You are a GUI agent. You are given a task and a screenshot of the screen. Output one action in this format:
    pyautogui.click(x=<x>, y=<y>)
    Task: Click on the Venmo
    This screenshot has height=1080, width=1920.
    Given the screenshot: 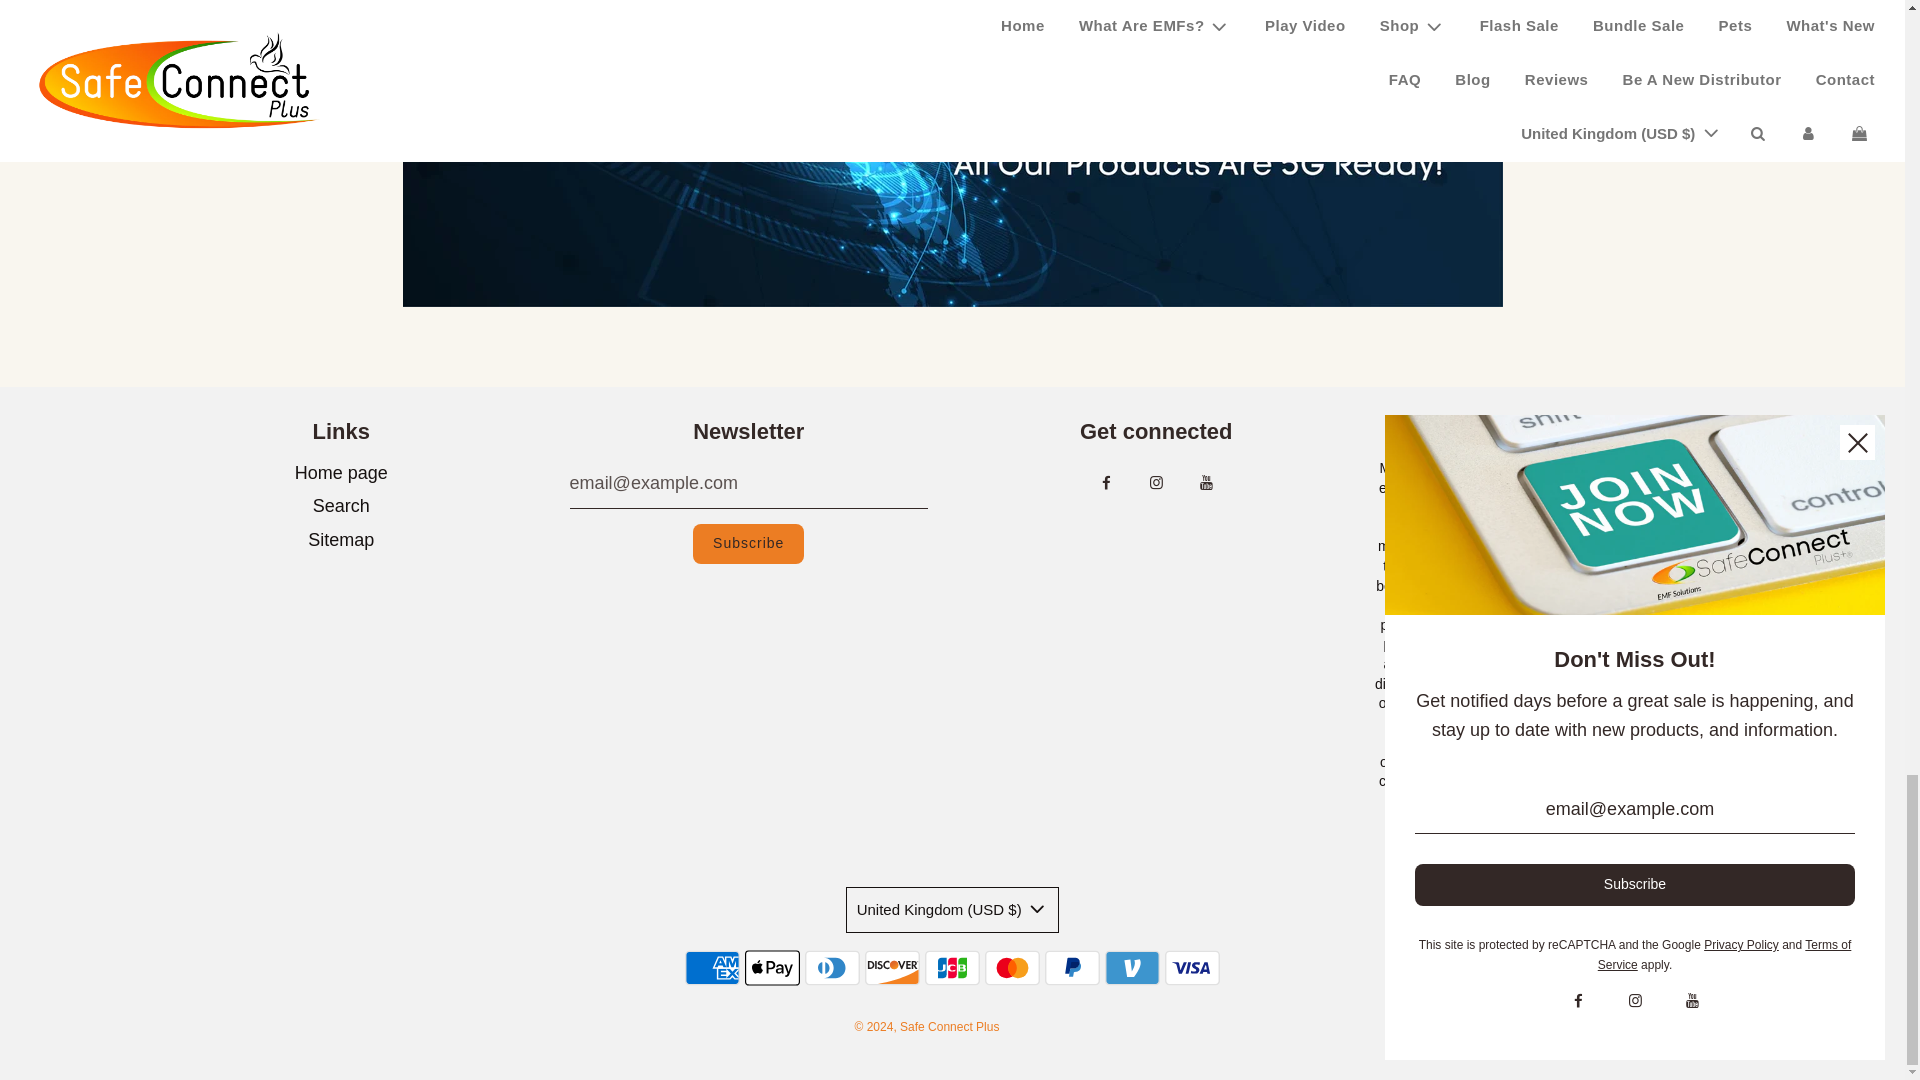 What is the action you would take?
    pyautogui.click(x=1132, y=968)
    